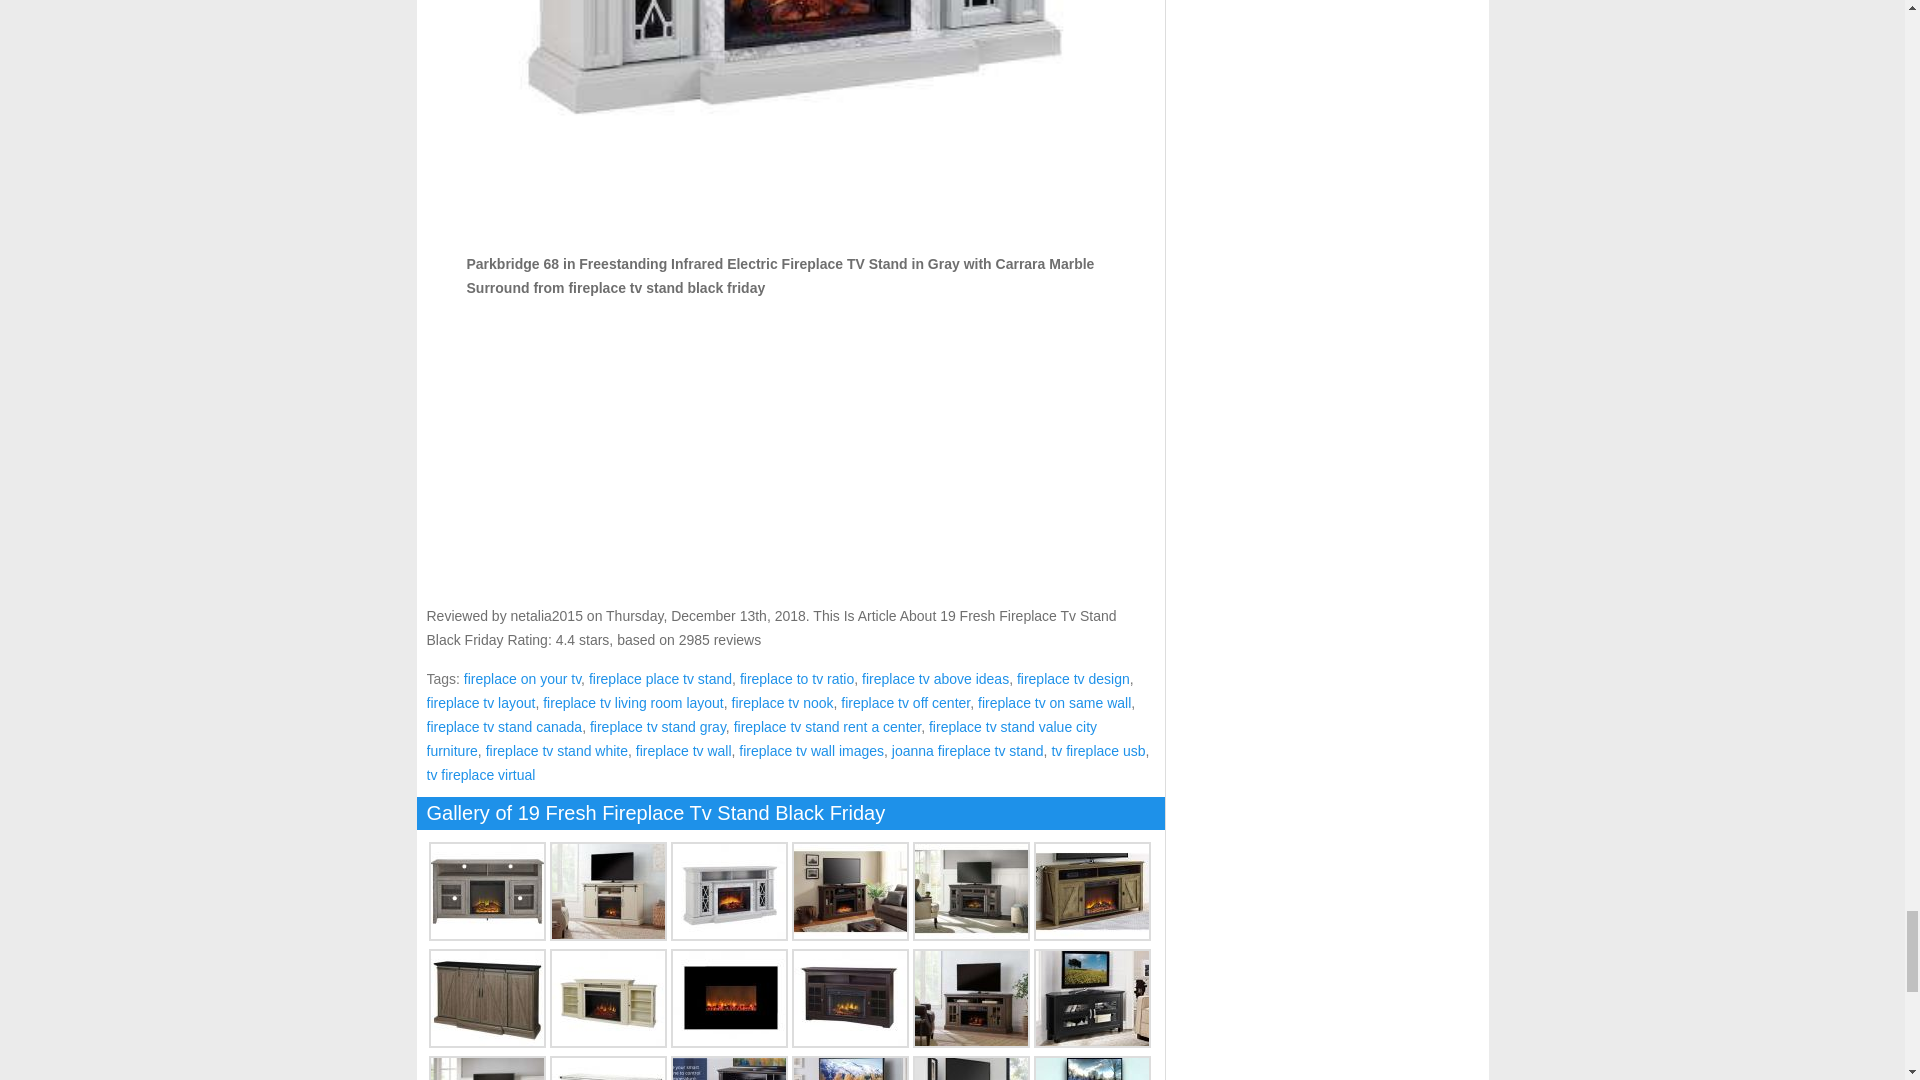 The width and height of the screenshot is (1920, 1080). I want to click on fireplace tv stand rent a center, so click(827, 727).